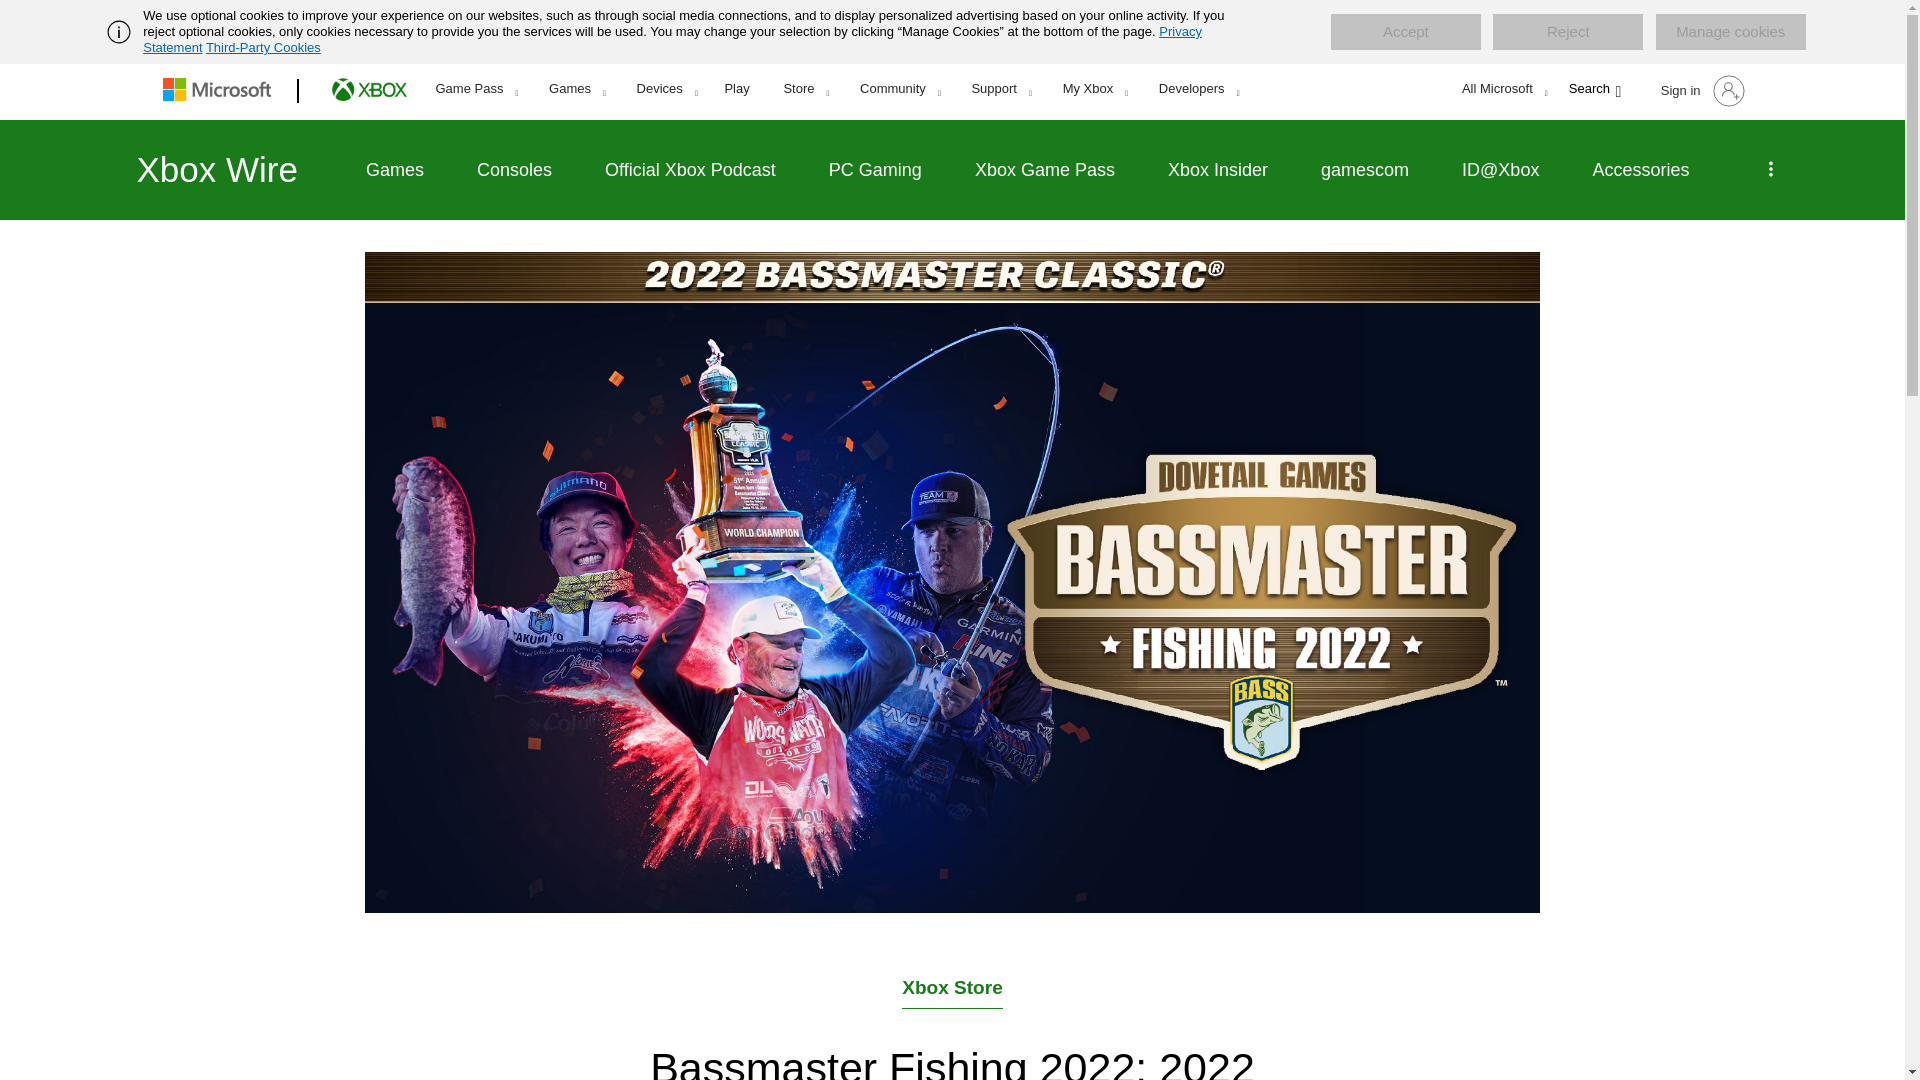  Describe the element at coordinates (1568, 32) in the screenshot. I see `Reject` at that location.